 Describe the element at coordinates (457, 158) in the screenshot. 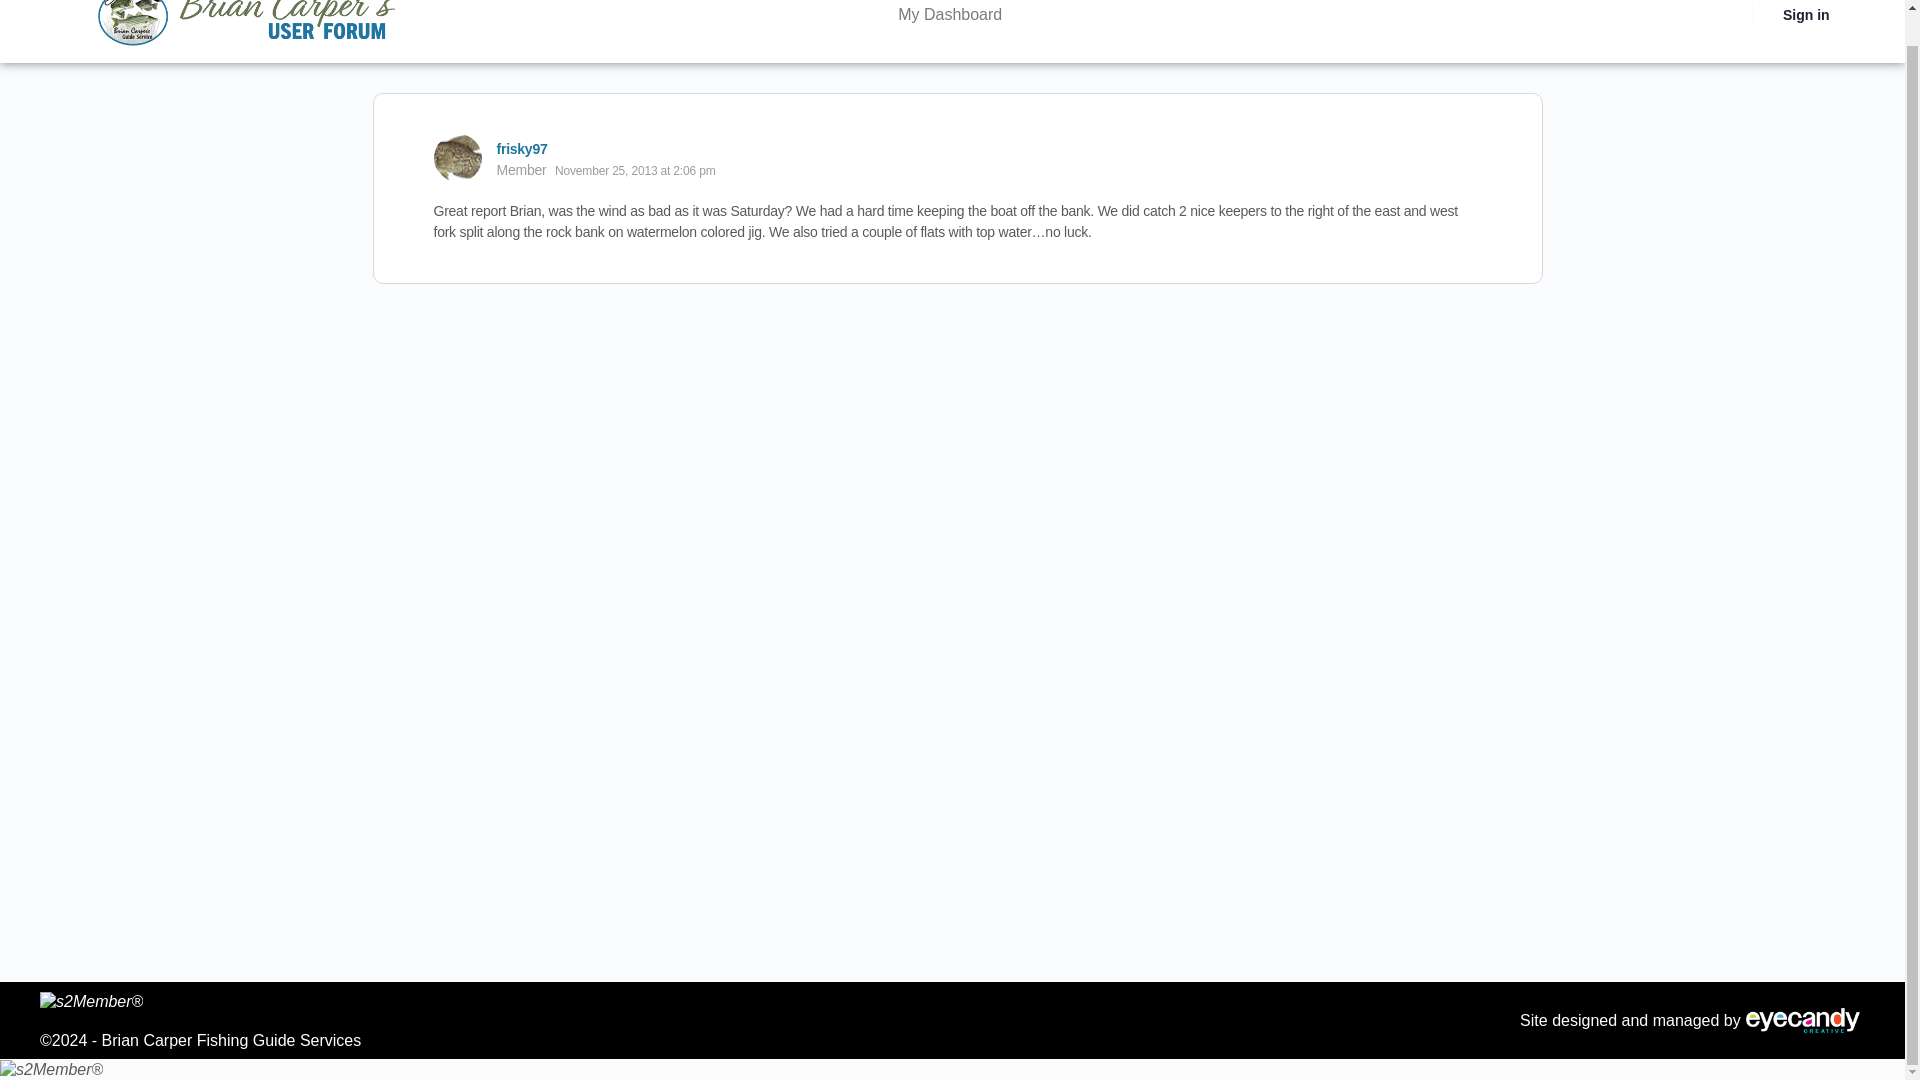

I see `View frisky97's profile` at that location.